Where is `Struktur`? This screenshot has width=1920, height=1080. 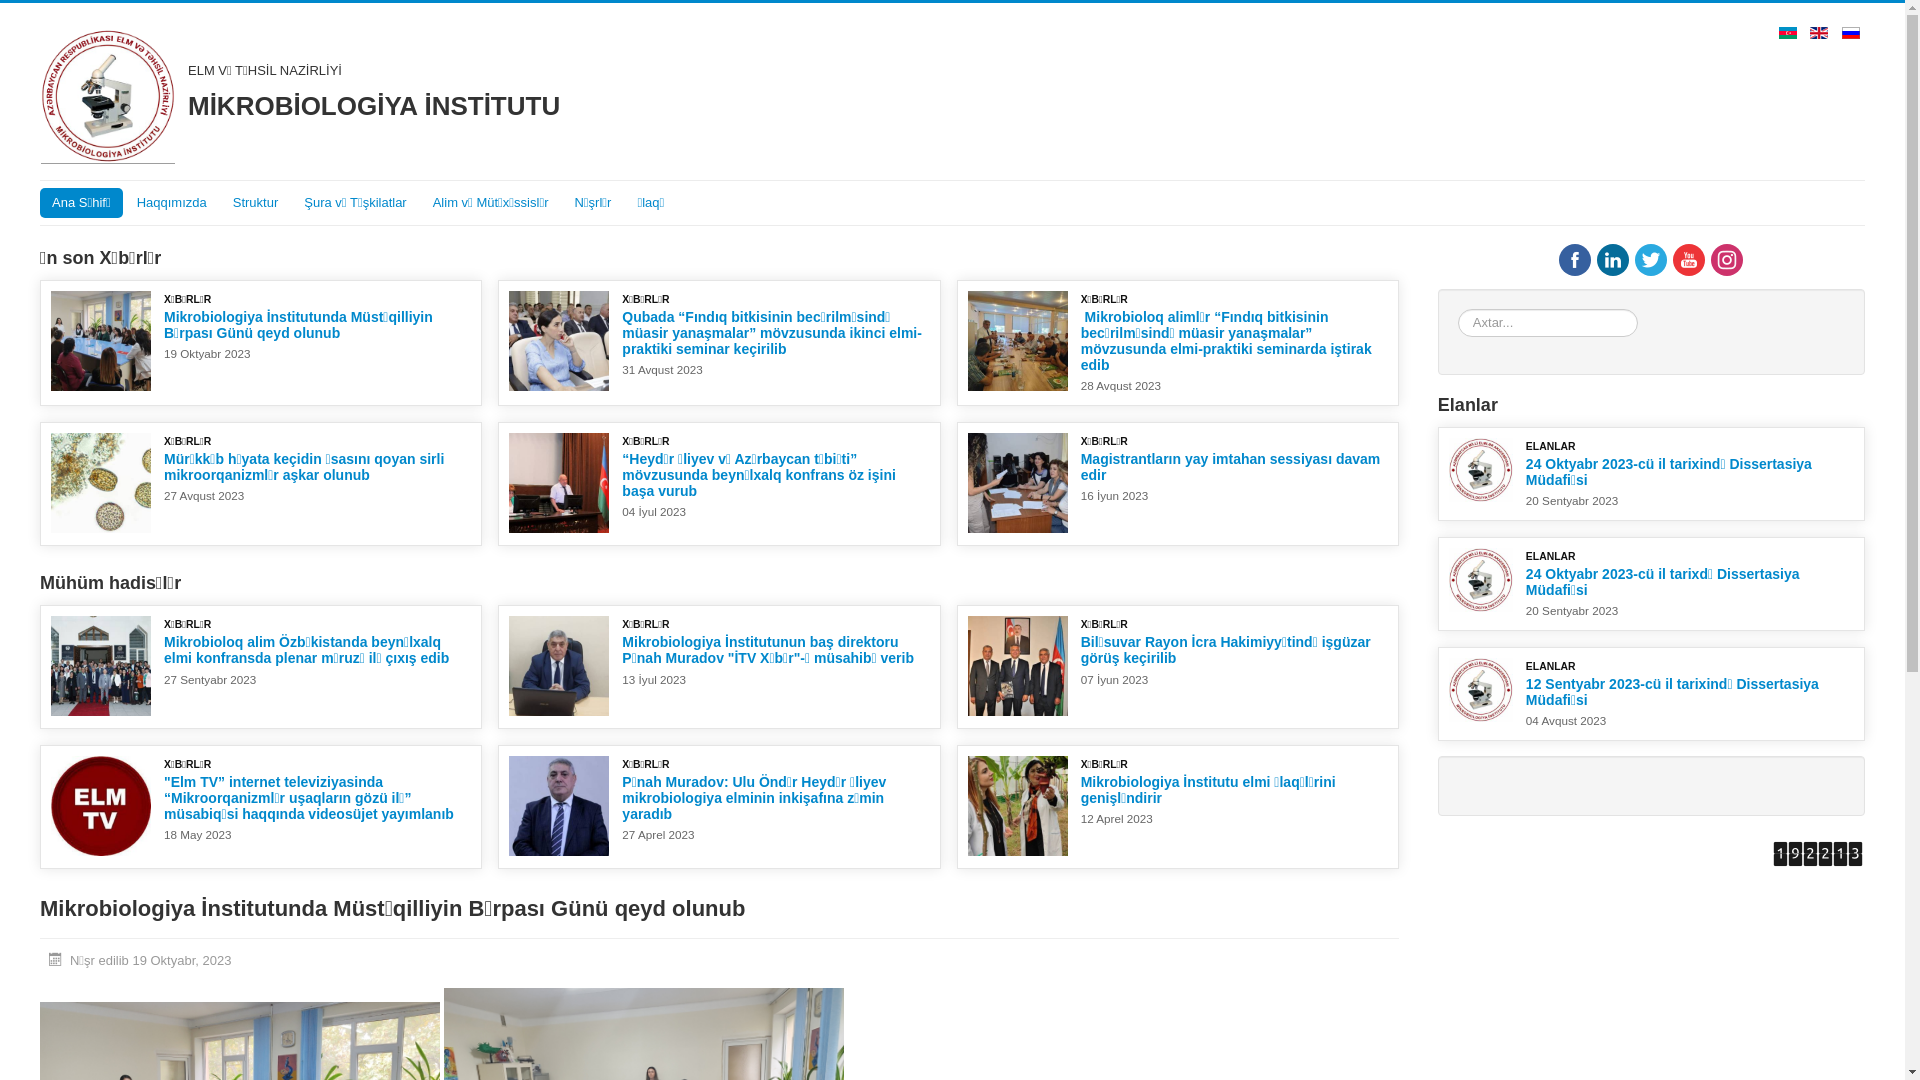 Struktur is located at coordinates (256, 203).